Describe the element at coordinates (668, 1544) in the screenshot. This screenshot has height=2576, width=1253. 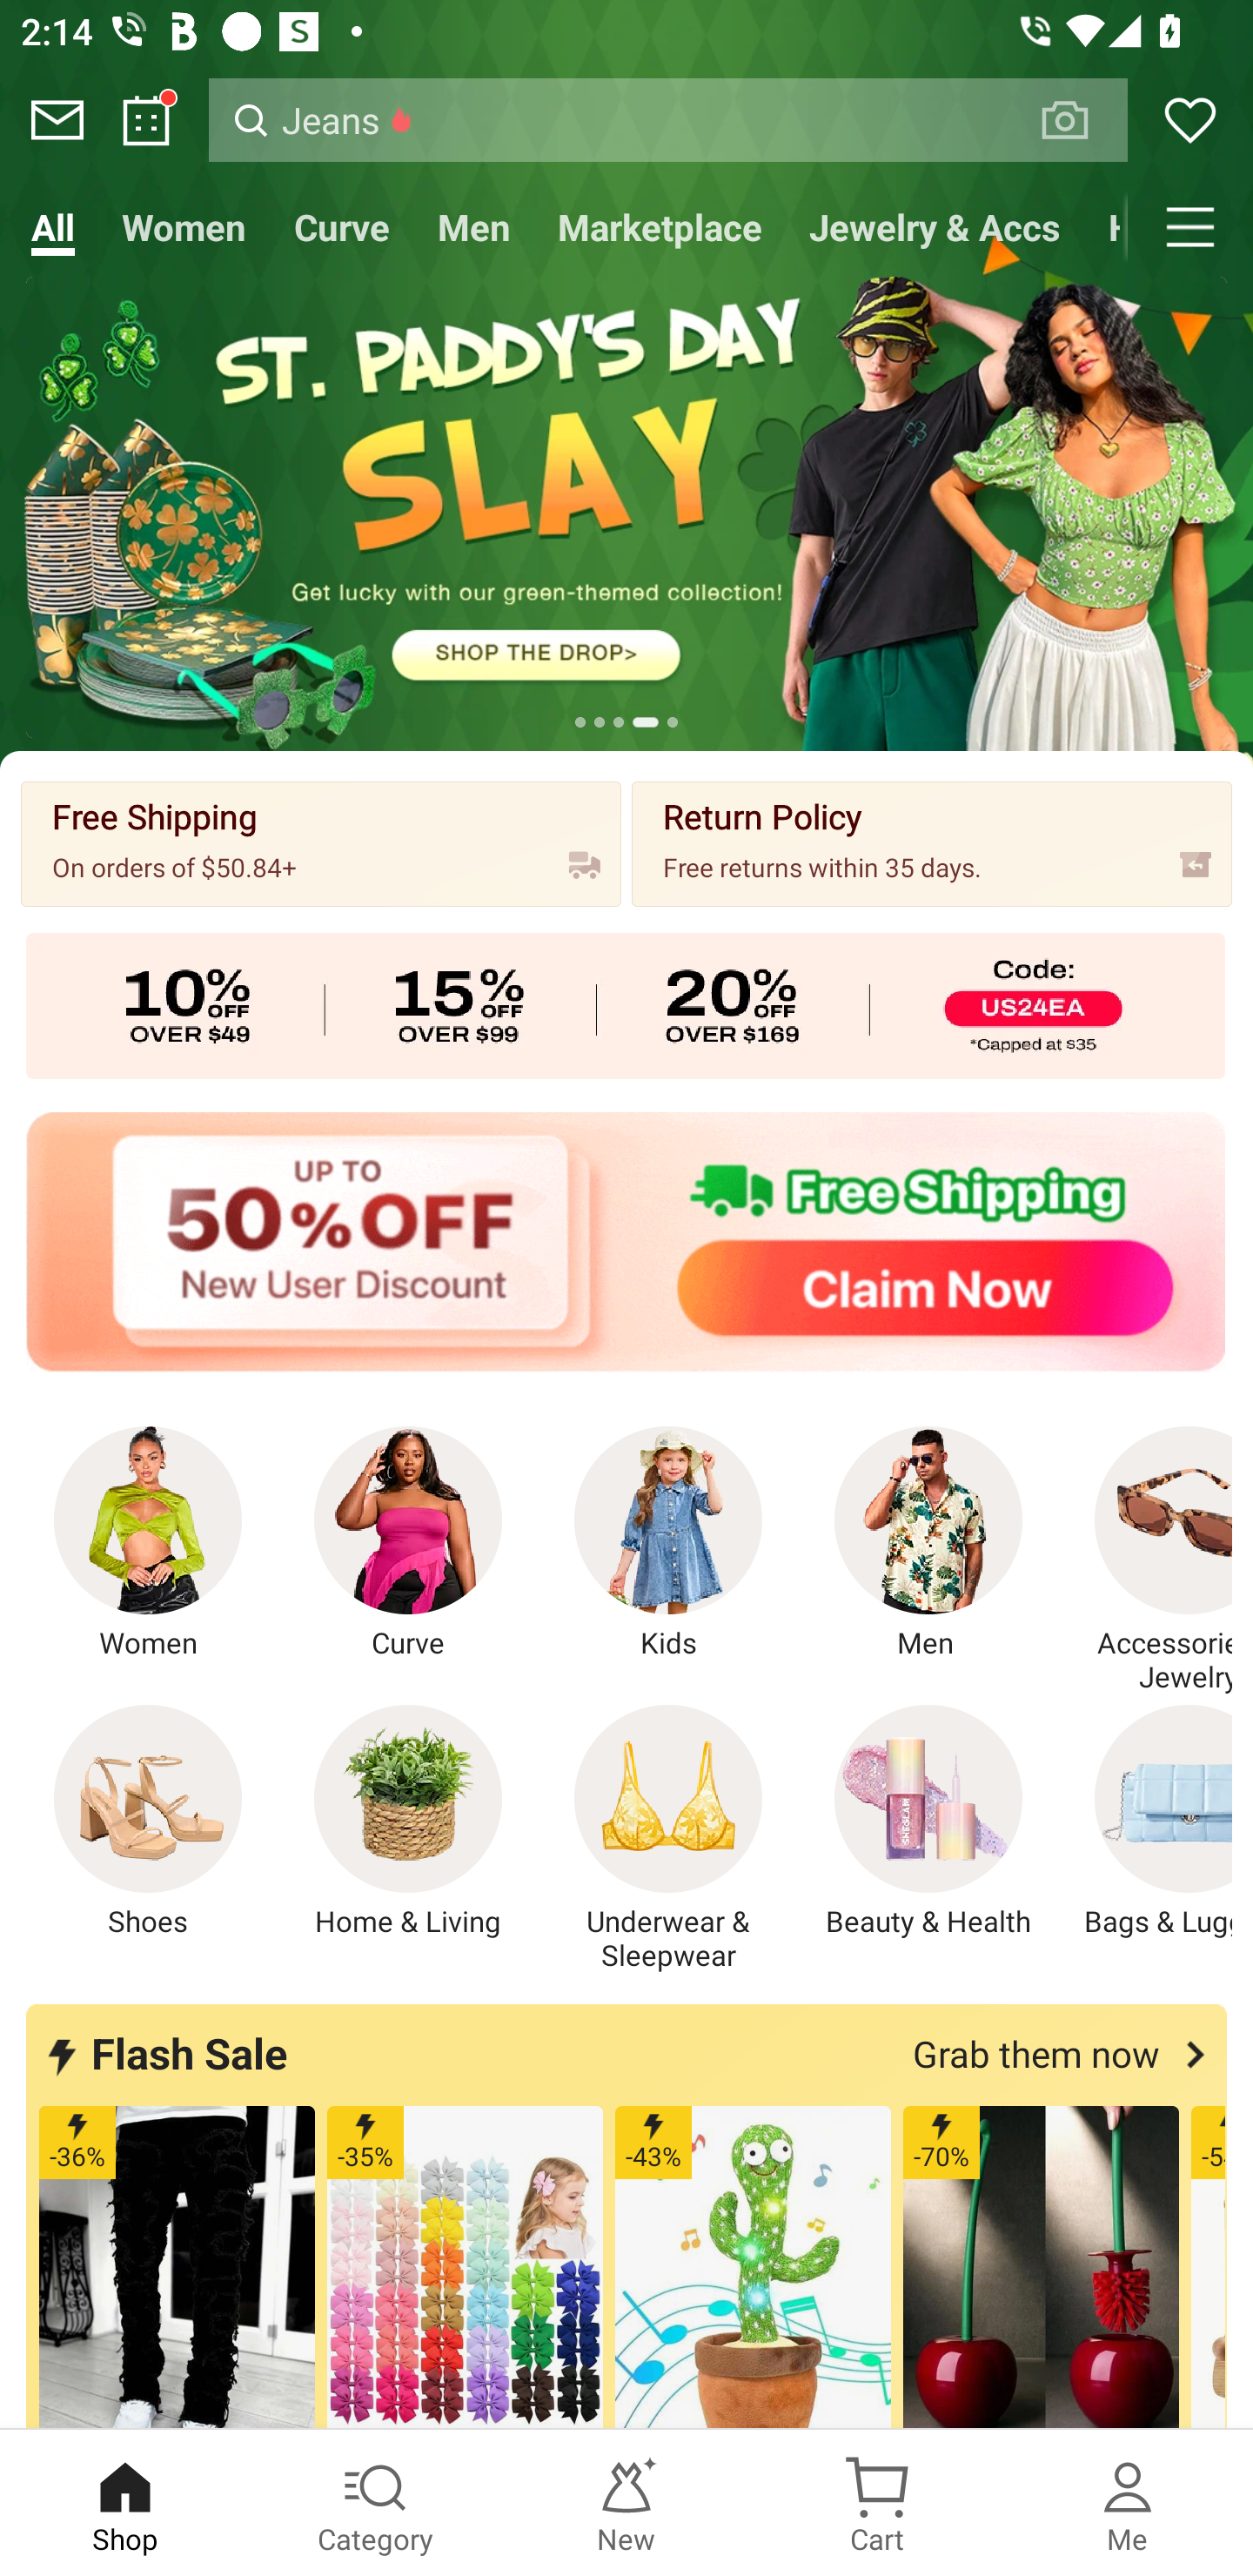
I see `Kids` at that location.